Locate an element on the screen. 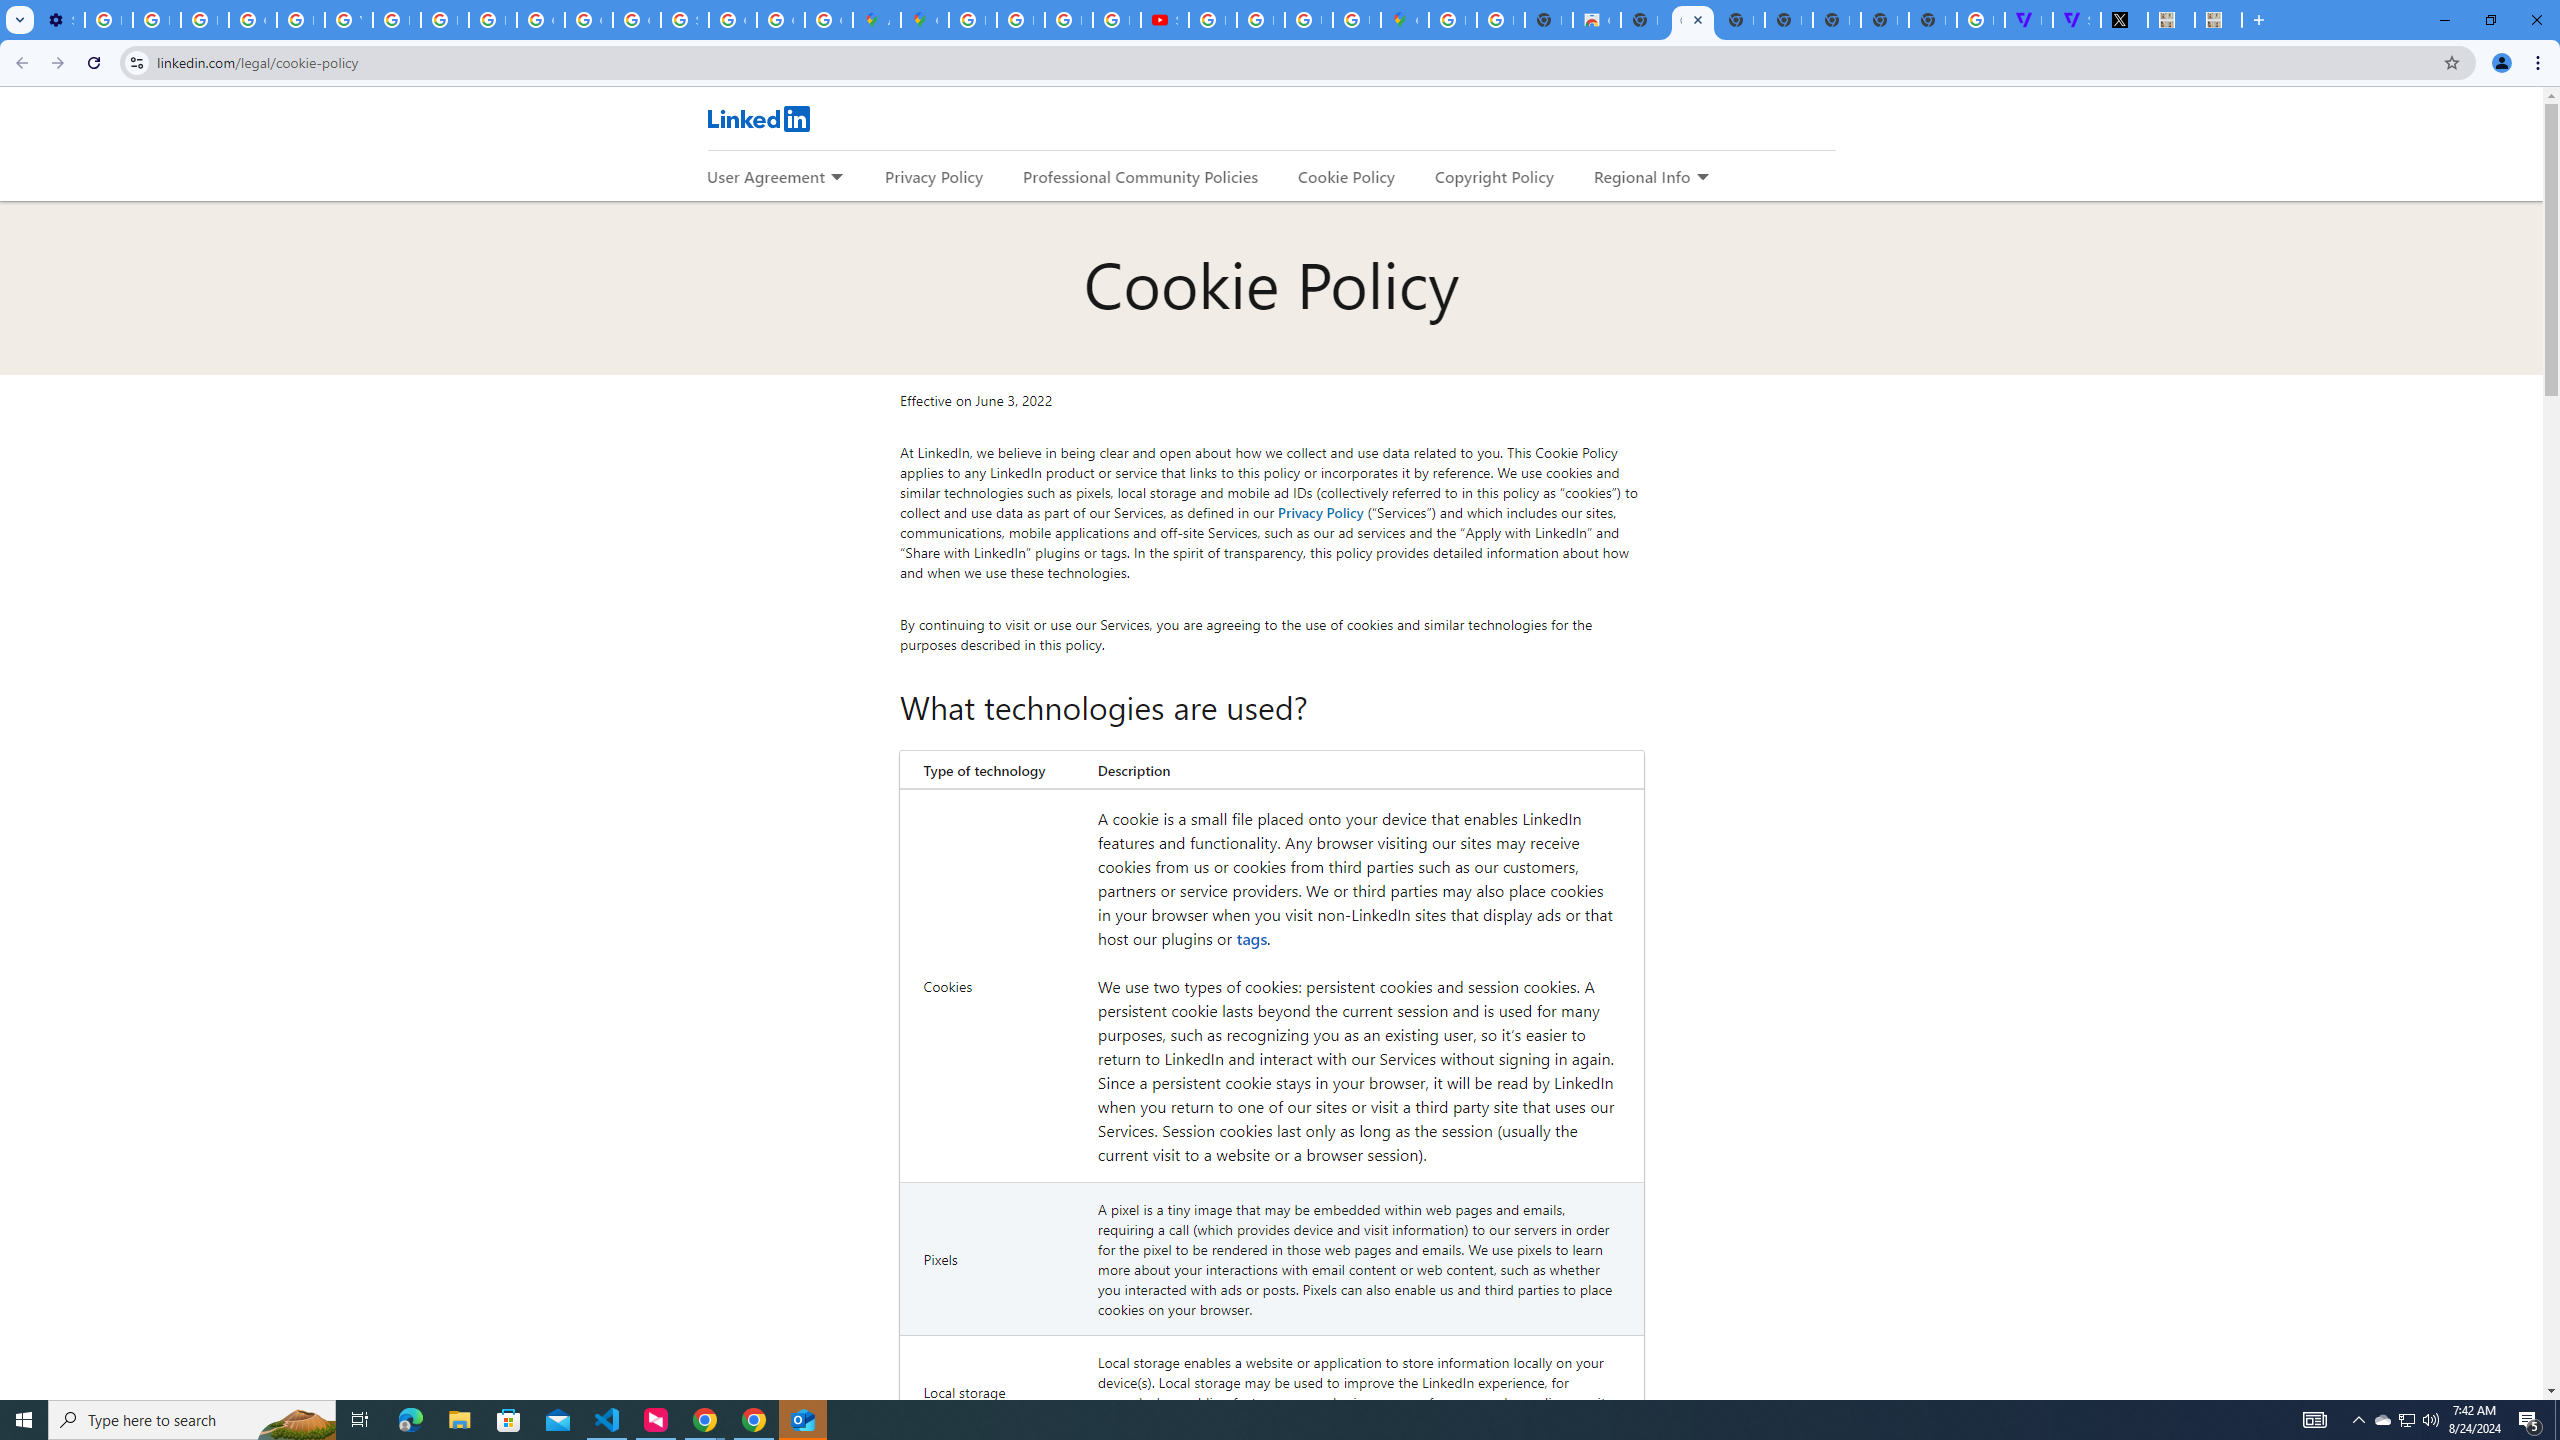  How Chrome protects your passwords - Google Chrome Help is located at coordinates (1213, 20).